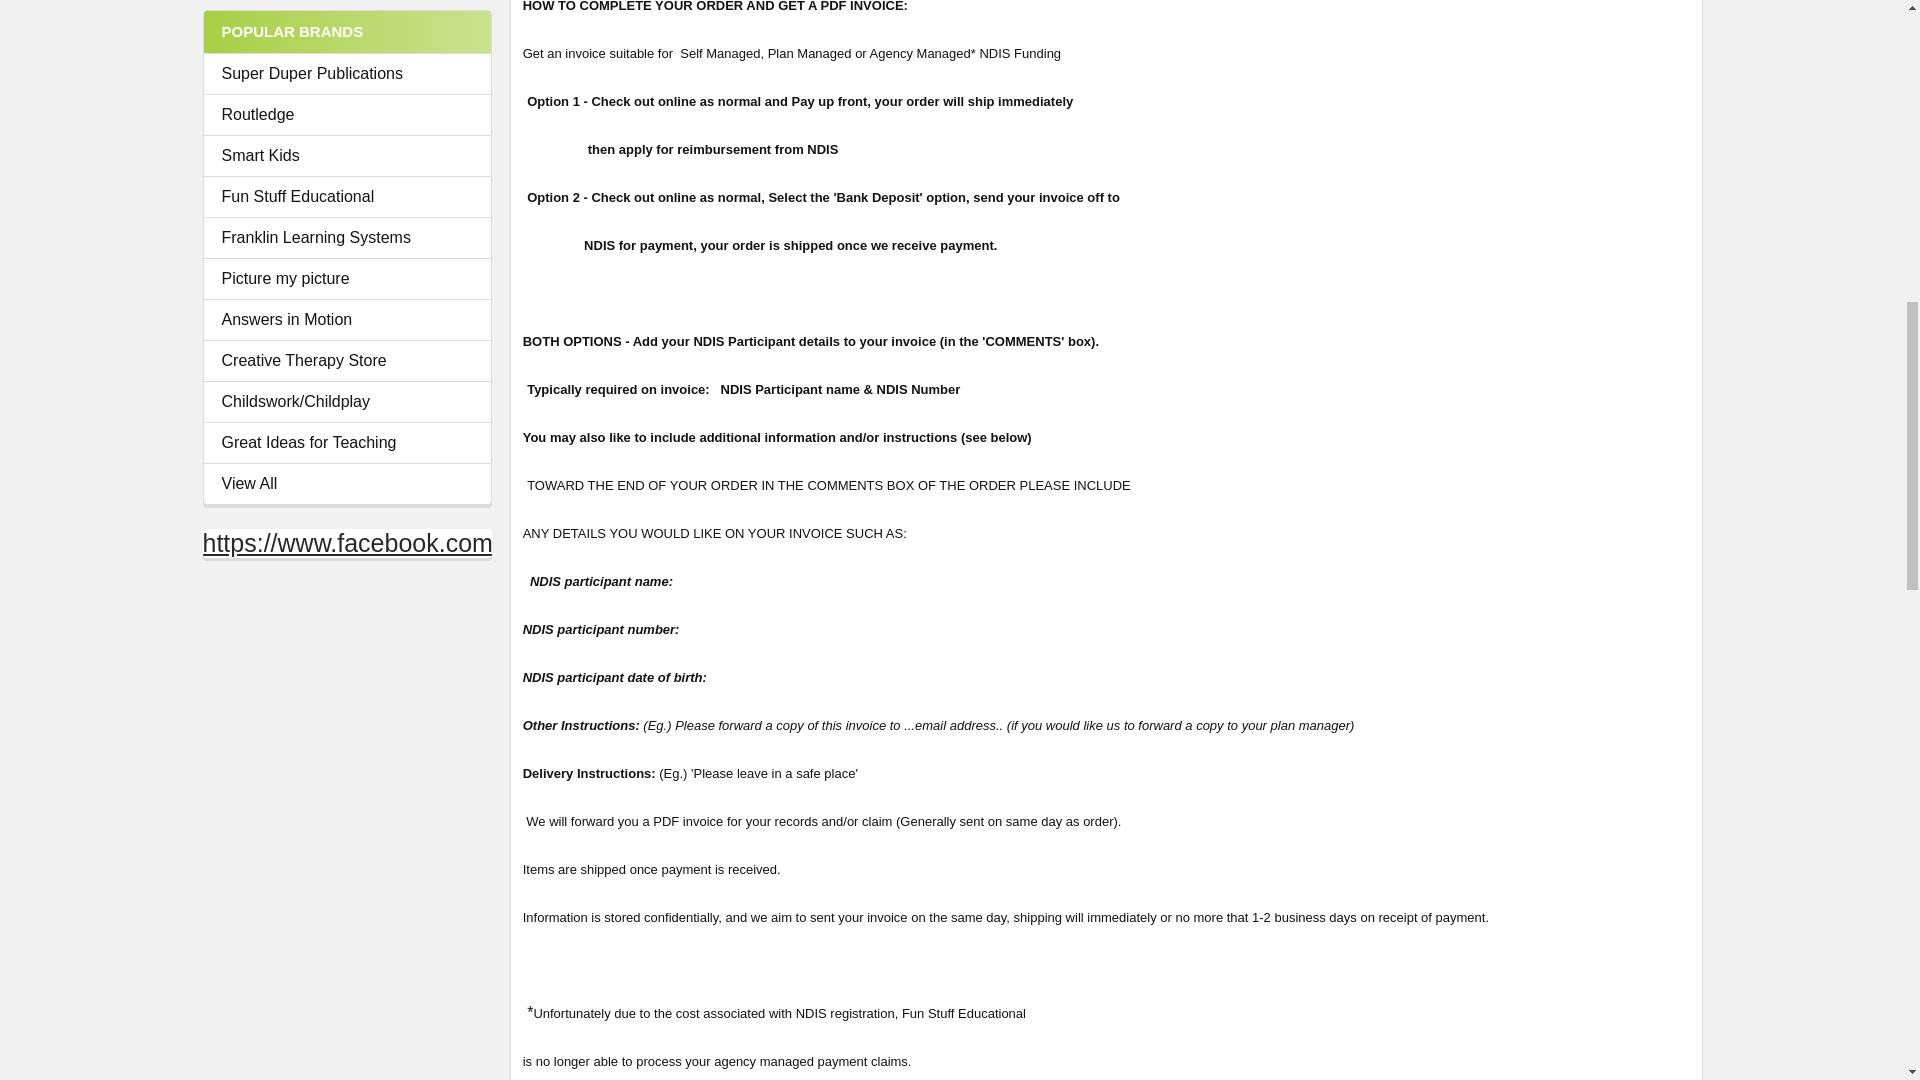 This screenshot has width=1920, height=1080. Describe the element at coordinates (347, 74) in the screenshot. I see `Super Duper Publications` at that location.